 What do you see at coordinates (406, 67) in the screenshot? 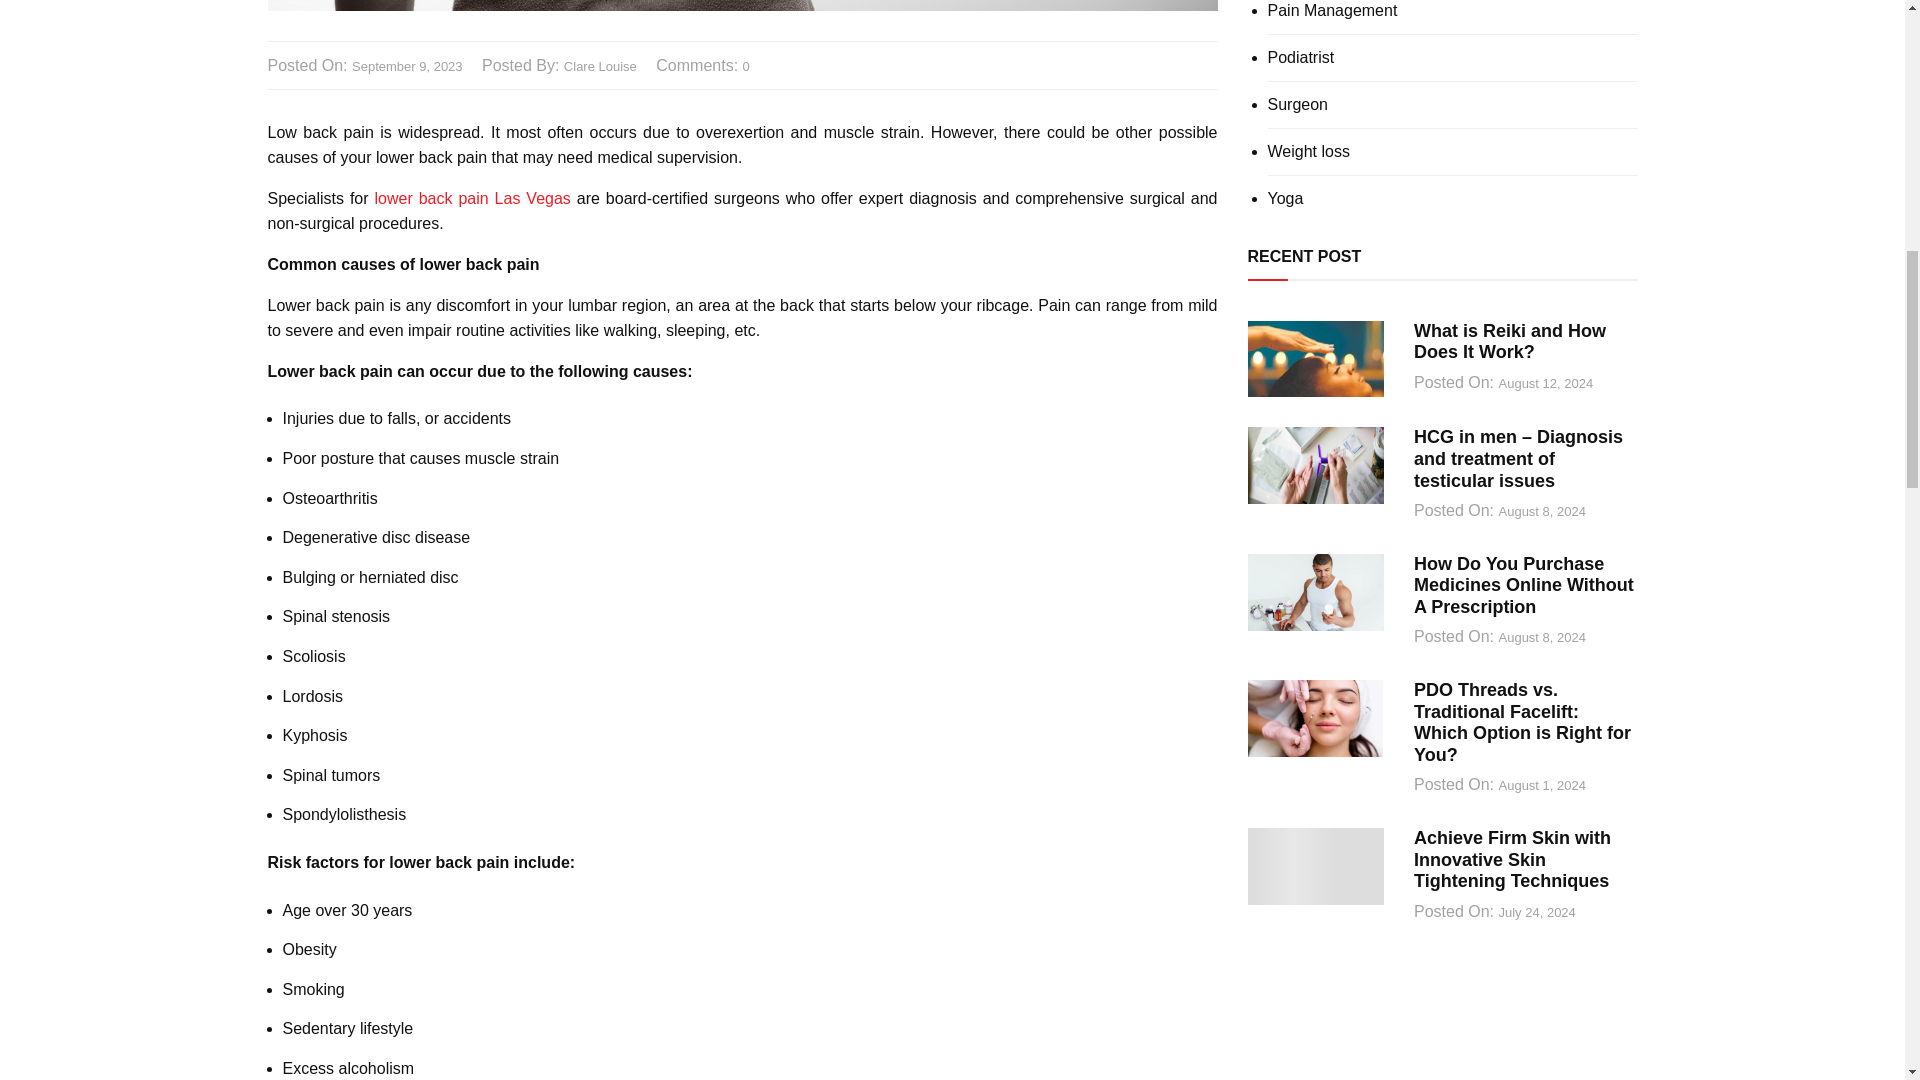
I see `September 9, 2023` at bounding box center [406, 67].